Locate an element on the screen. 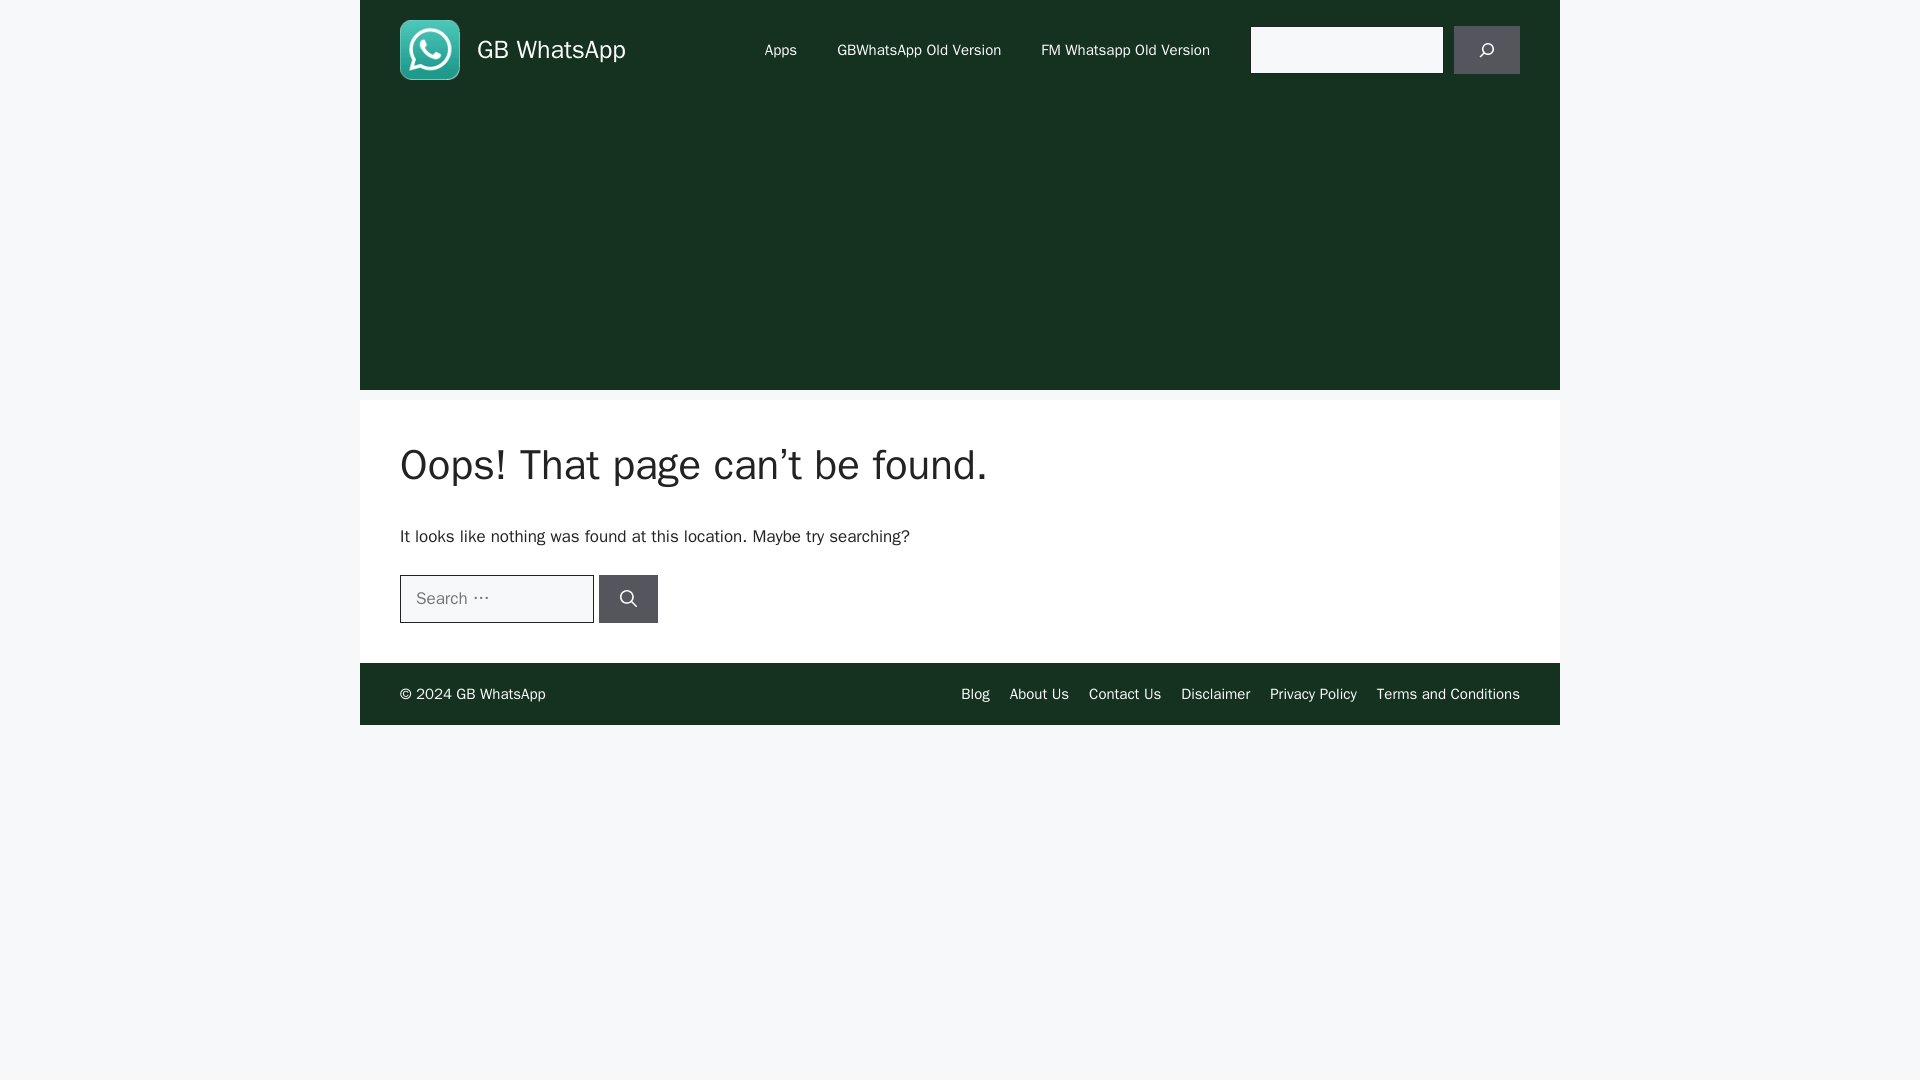  Blog is located at coordinates (974, 694).